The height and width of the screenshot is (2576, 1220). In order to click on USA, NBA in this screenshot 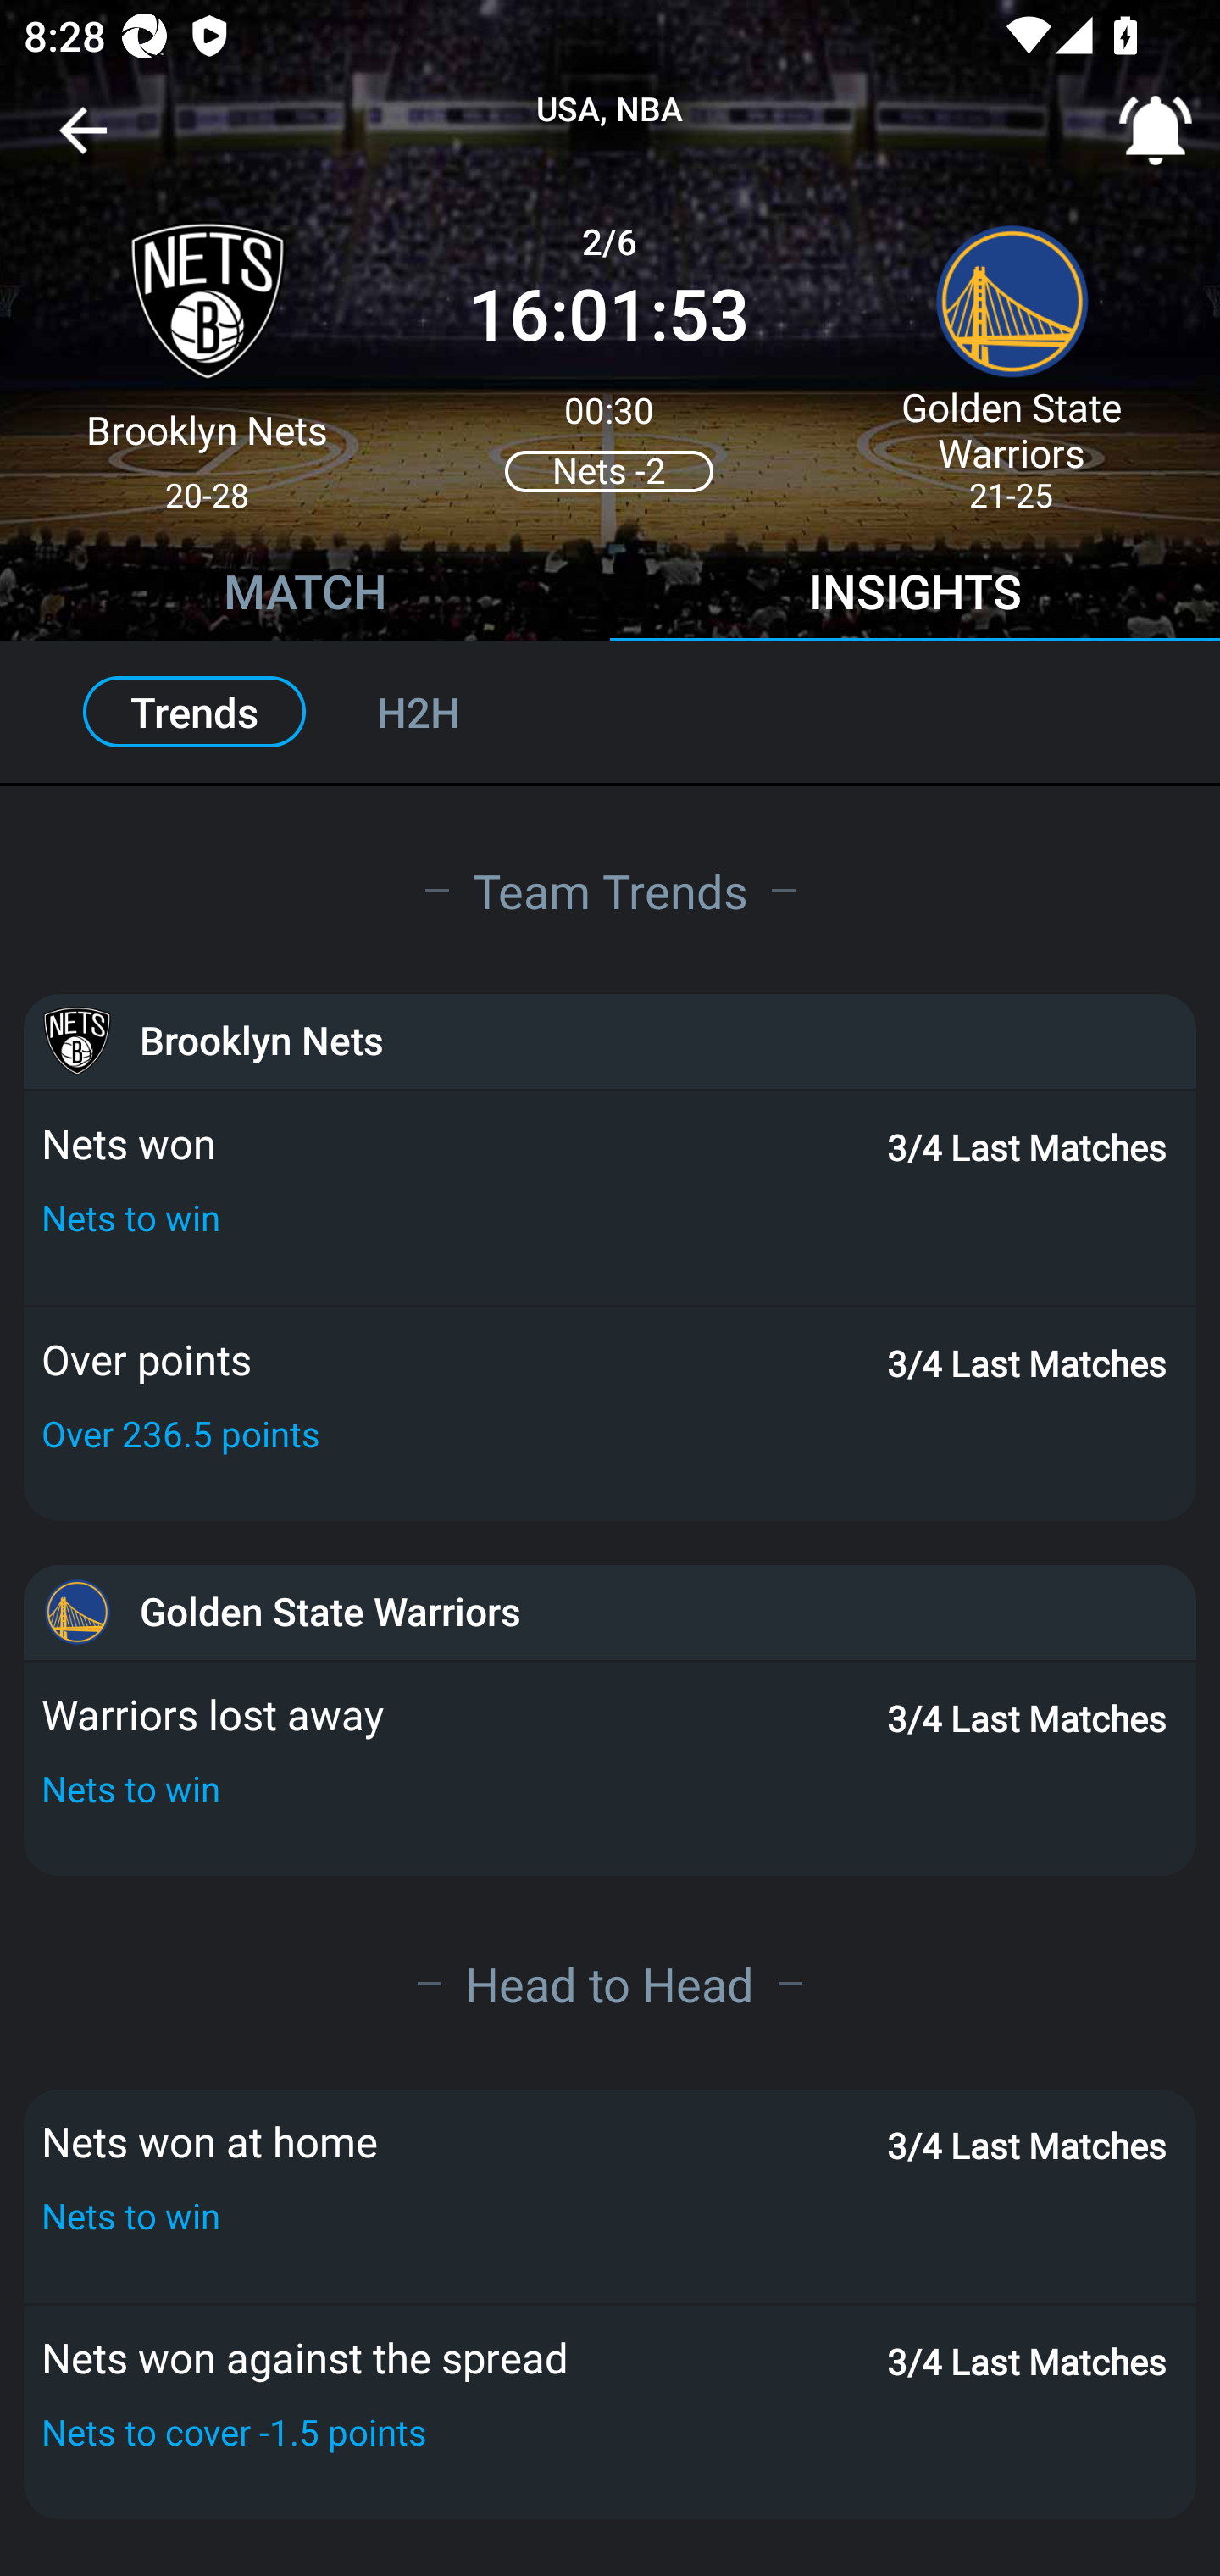, I will do `click(610, 110)`.